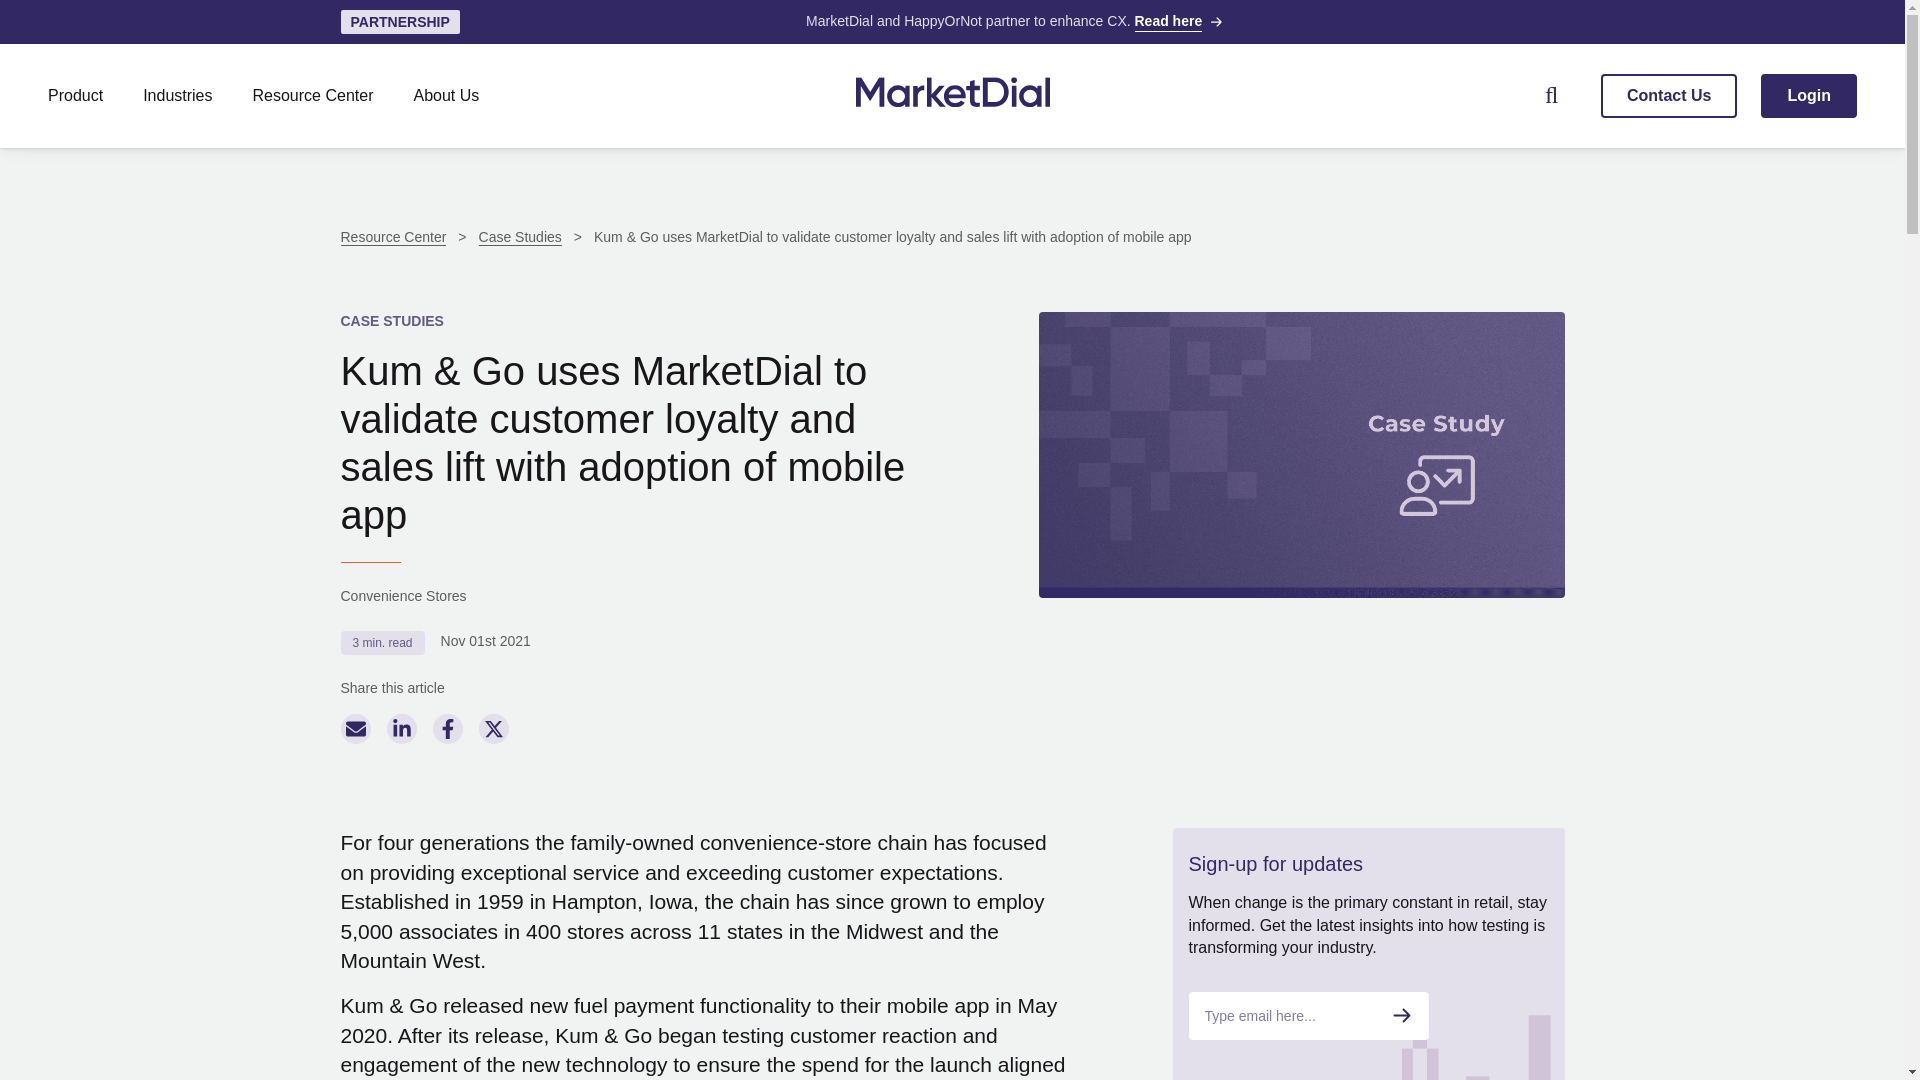 The image size is (1920, 1080). I want to click on About Us, so click(446, 95).